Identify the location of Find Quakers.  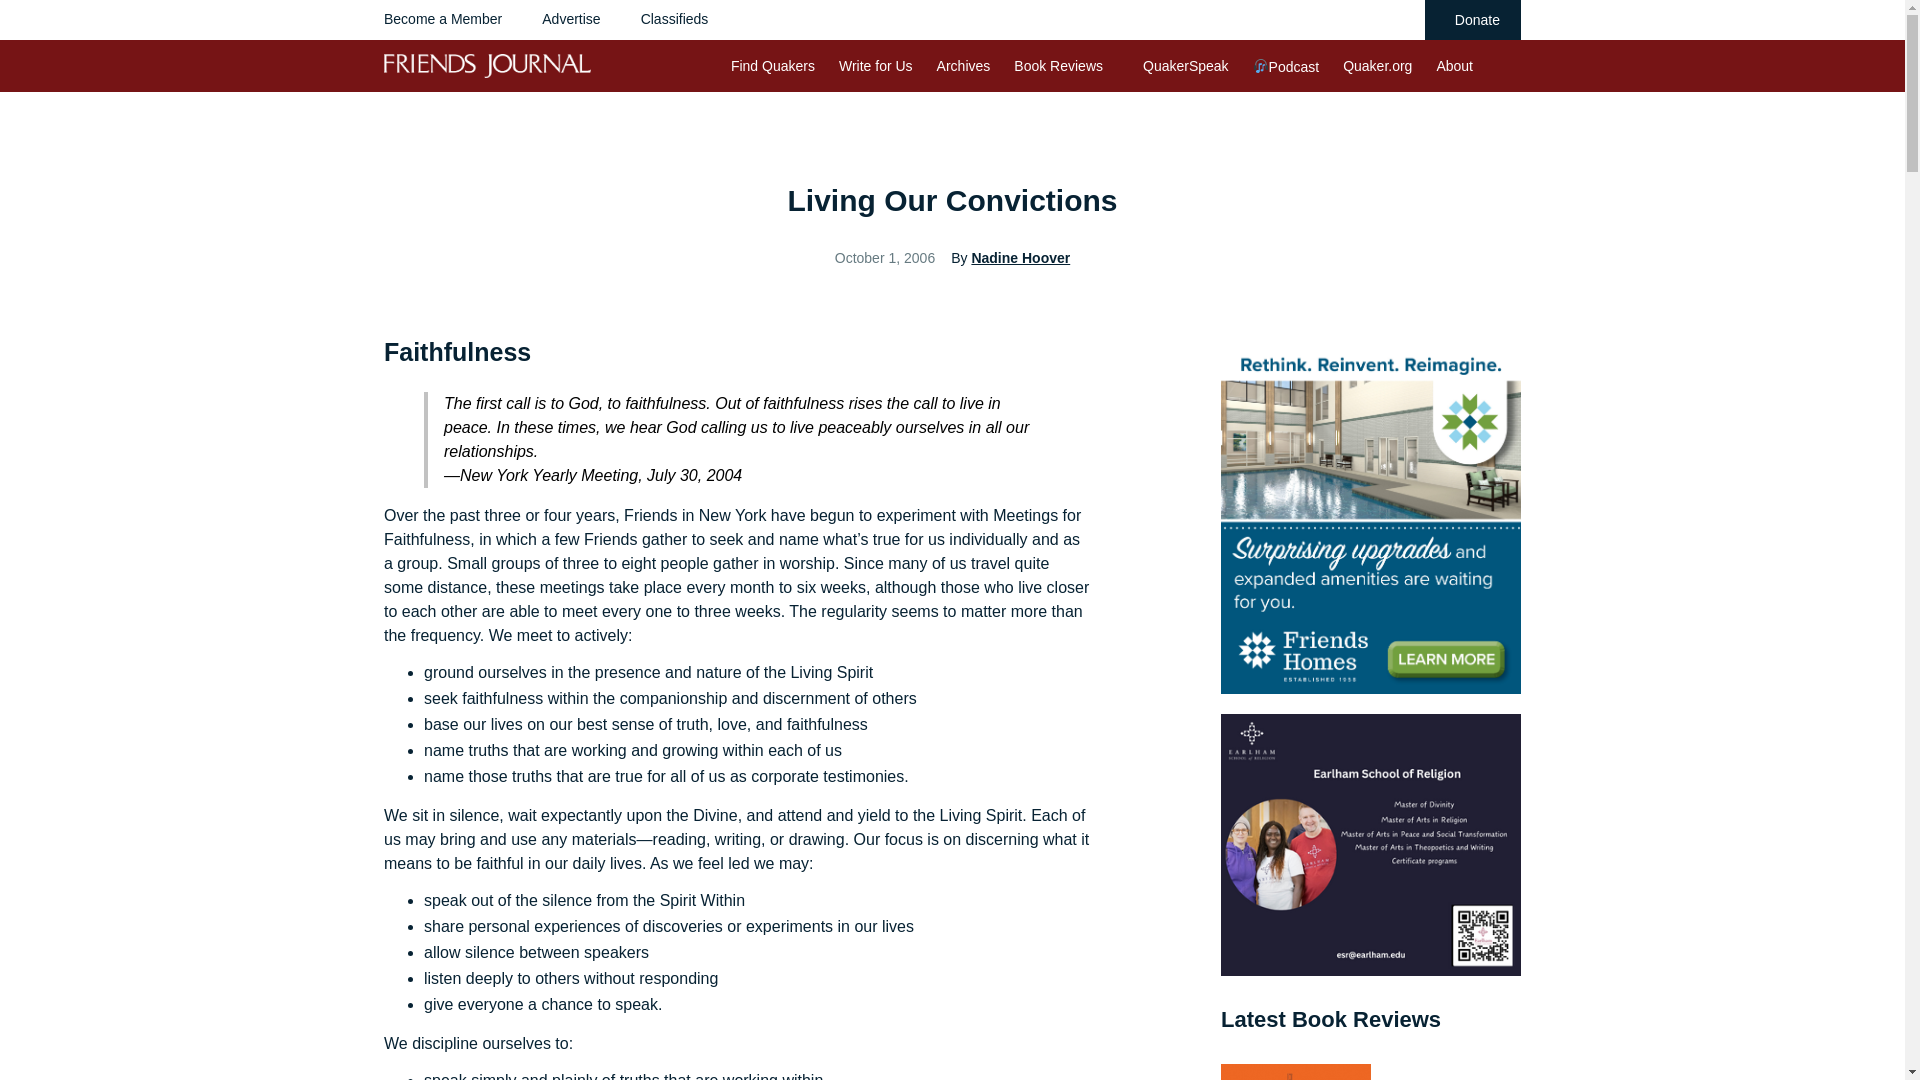
(772, 66).